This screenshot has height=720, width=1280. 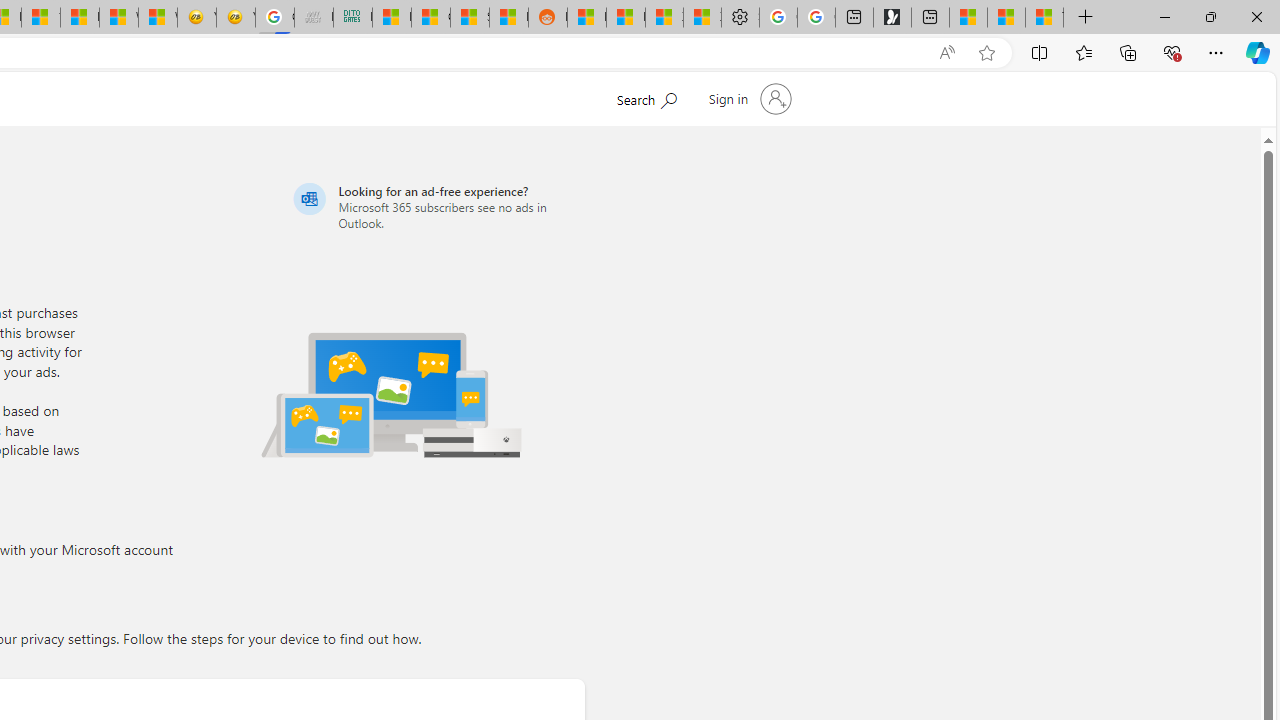 What do you see at coordinates (40, 18) in the screenshot?
I see `14 Common Myths Debunked By Scientific Facts` at bounding box center [40, 18].